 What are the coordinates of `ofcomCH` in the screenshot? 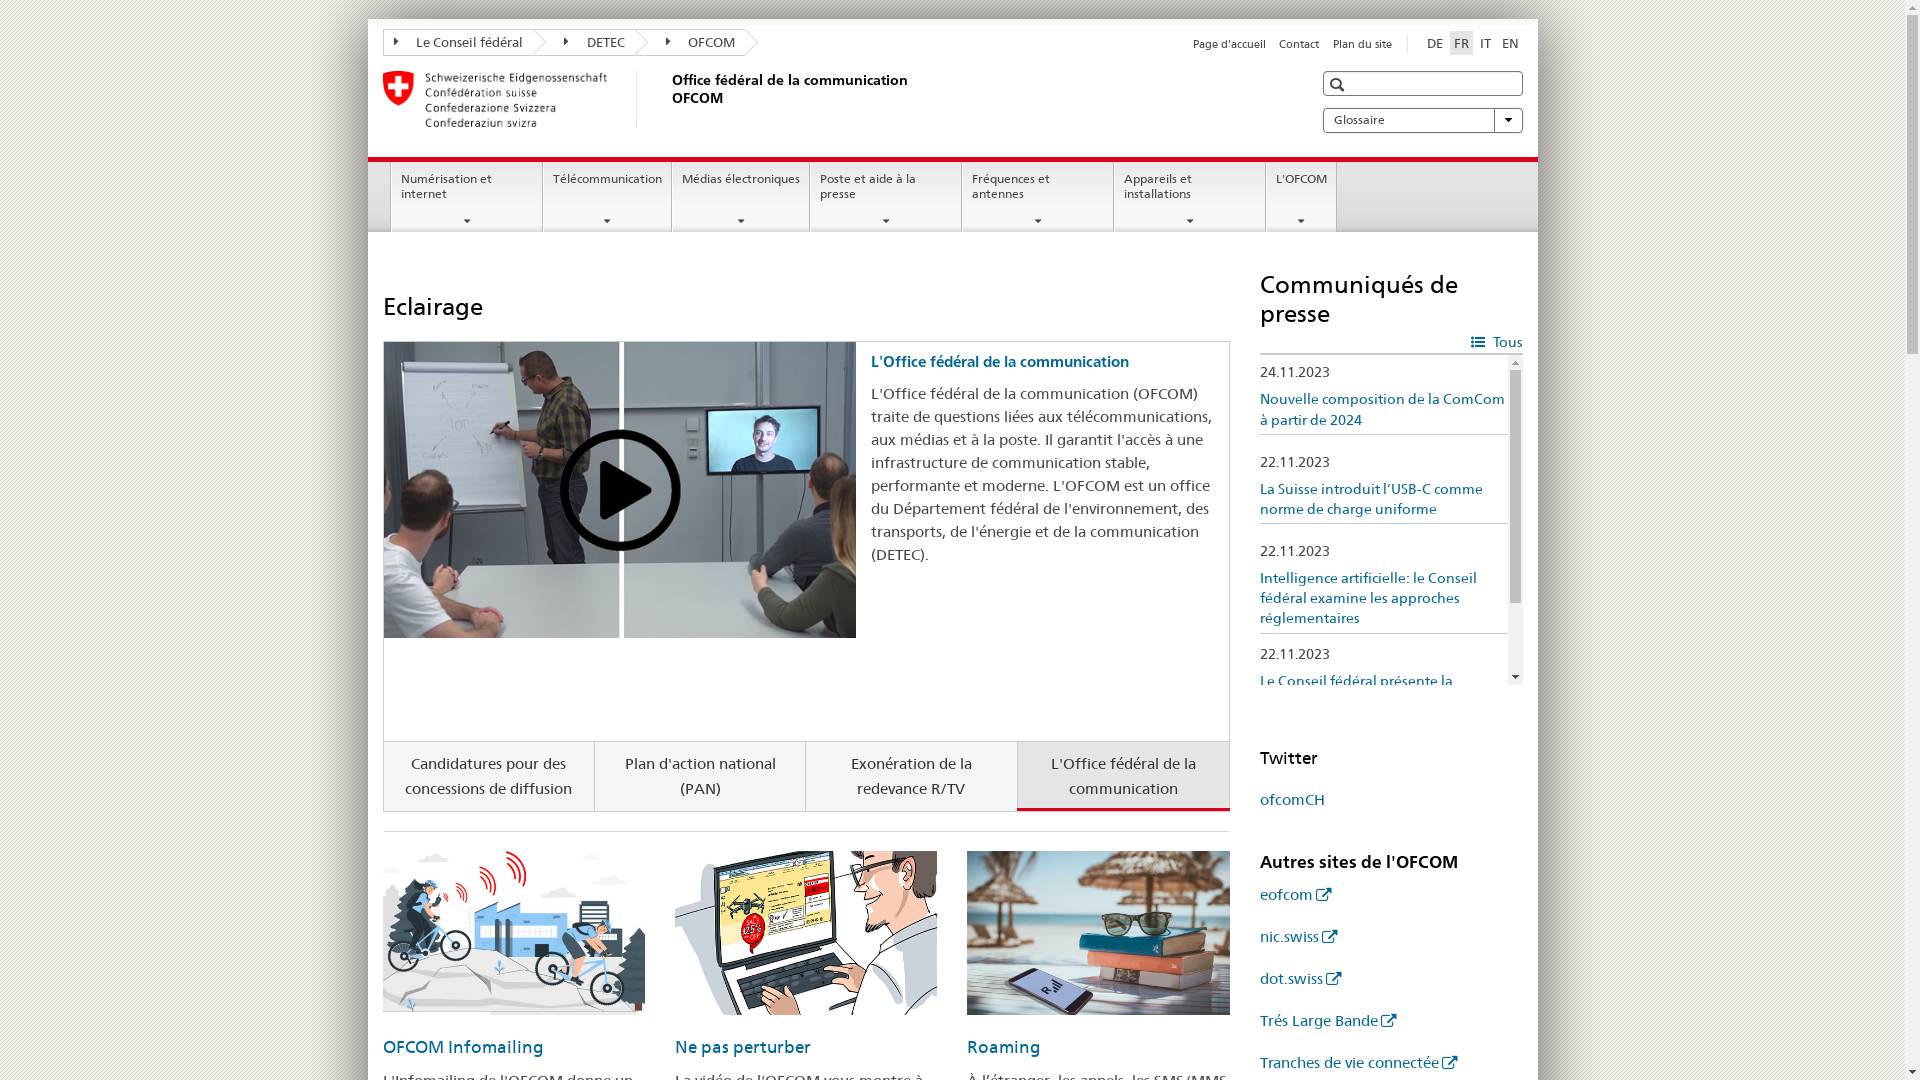 It's located at (1292, 800).